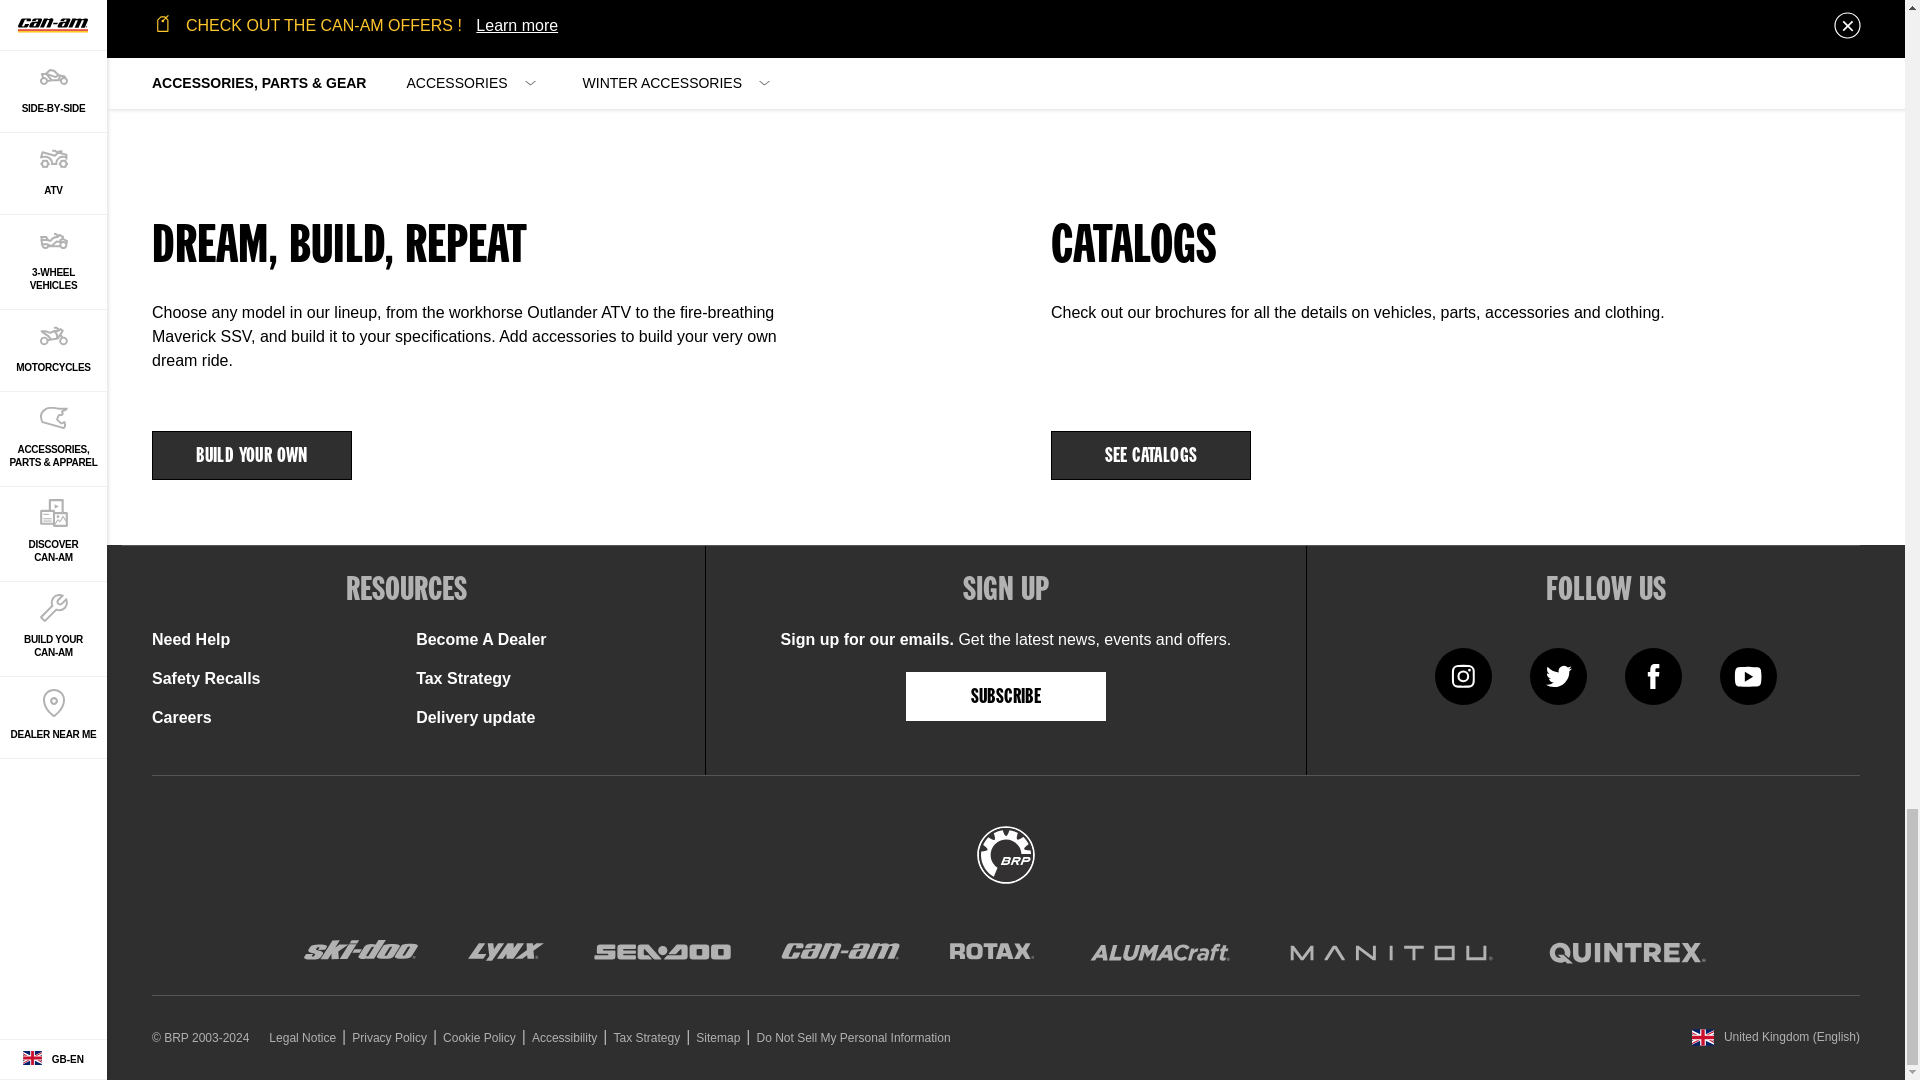 The image size is (1920, 1080). I want to click on A man with his phone on an ATV, so click(556, 79).